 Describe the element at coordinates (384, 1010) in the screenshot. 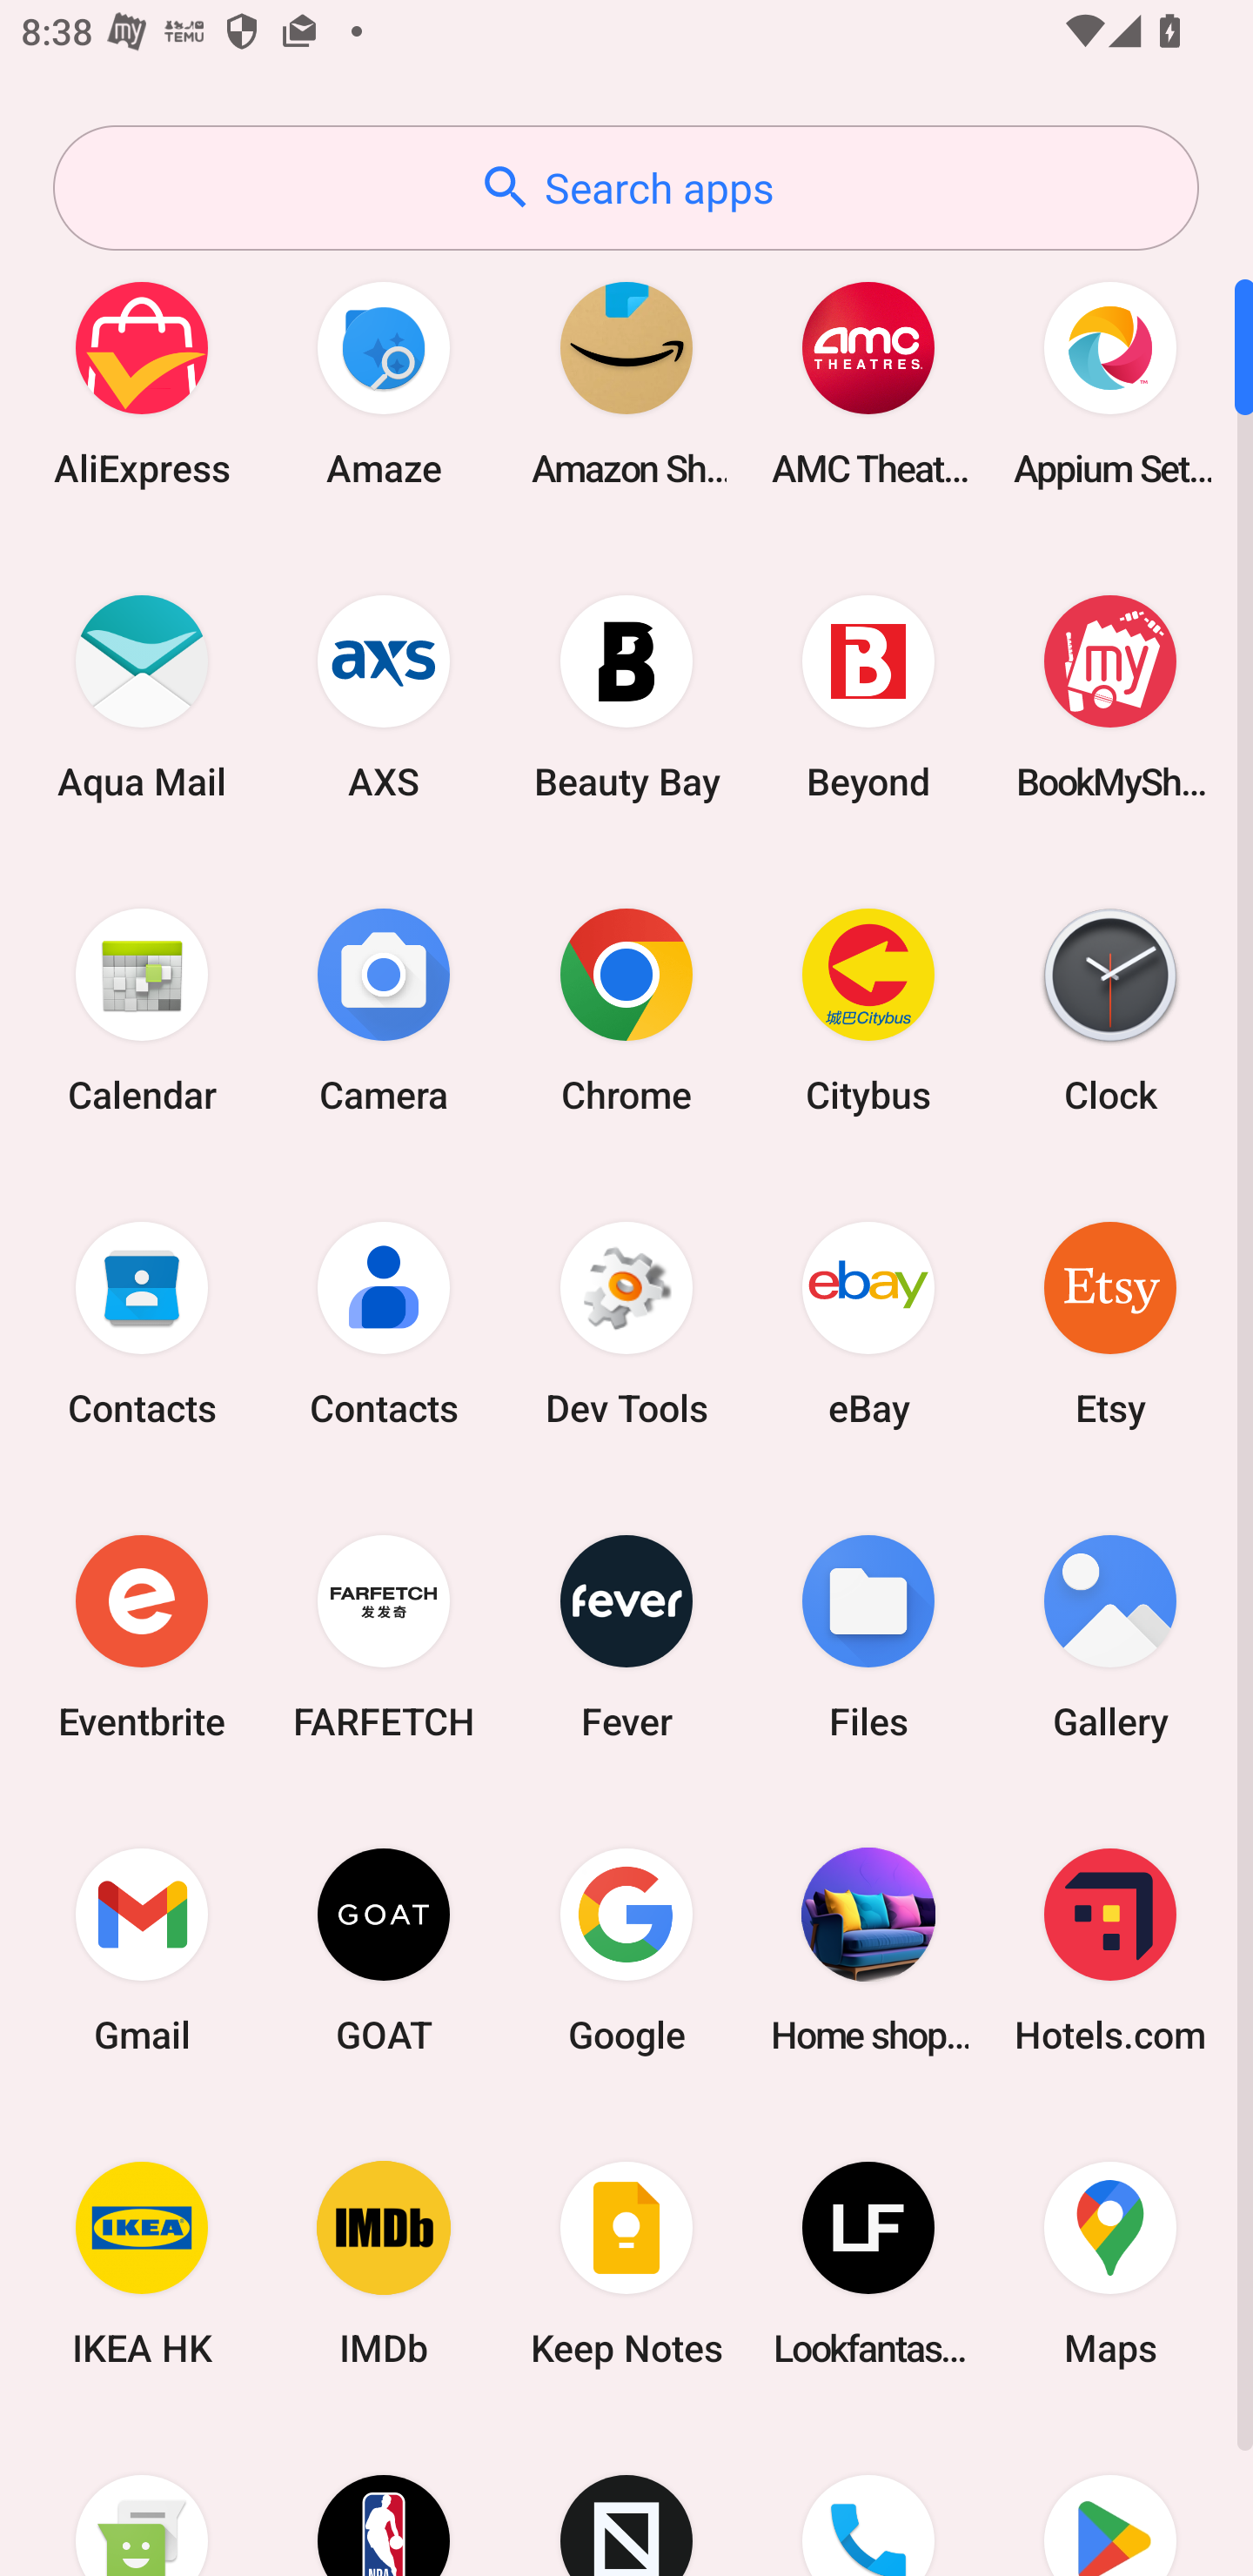

I see `Camera` at that location.